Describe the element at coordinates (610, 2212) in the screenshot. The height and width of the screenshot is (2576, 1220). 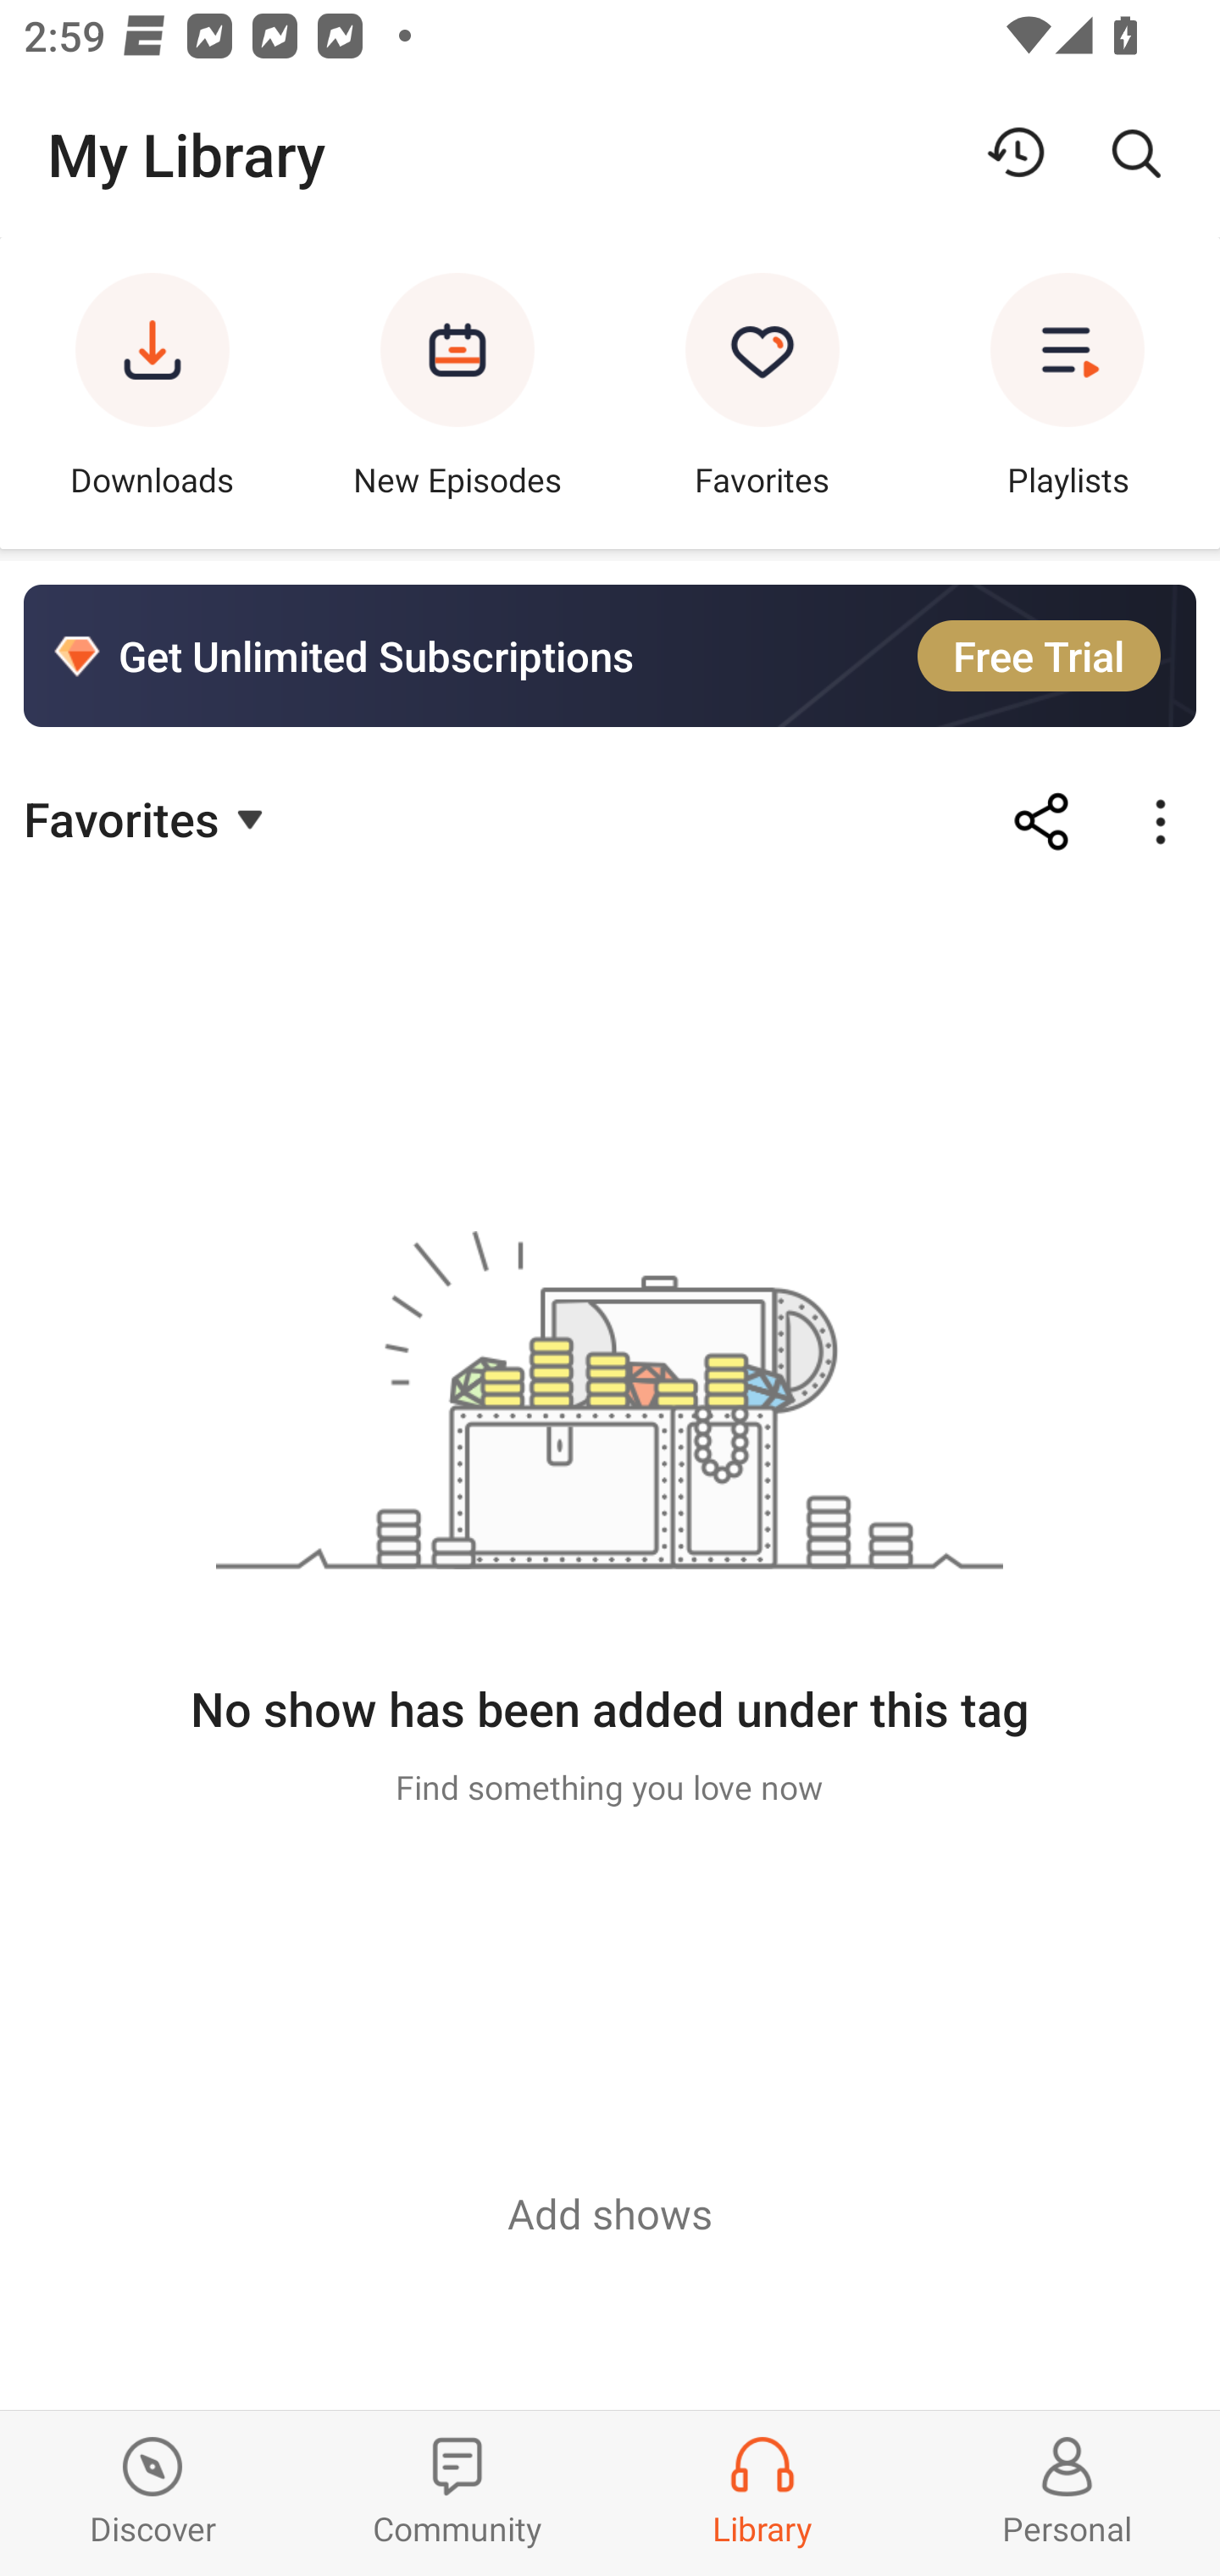
I see `Add shows` at that location.